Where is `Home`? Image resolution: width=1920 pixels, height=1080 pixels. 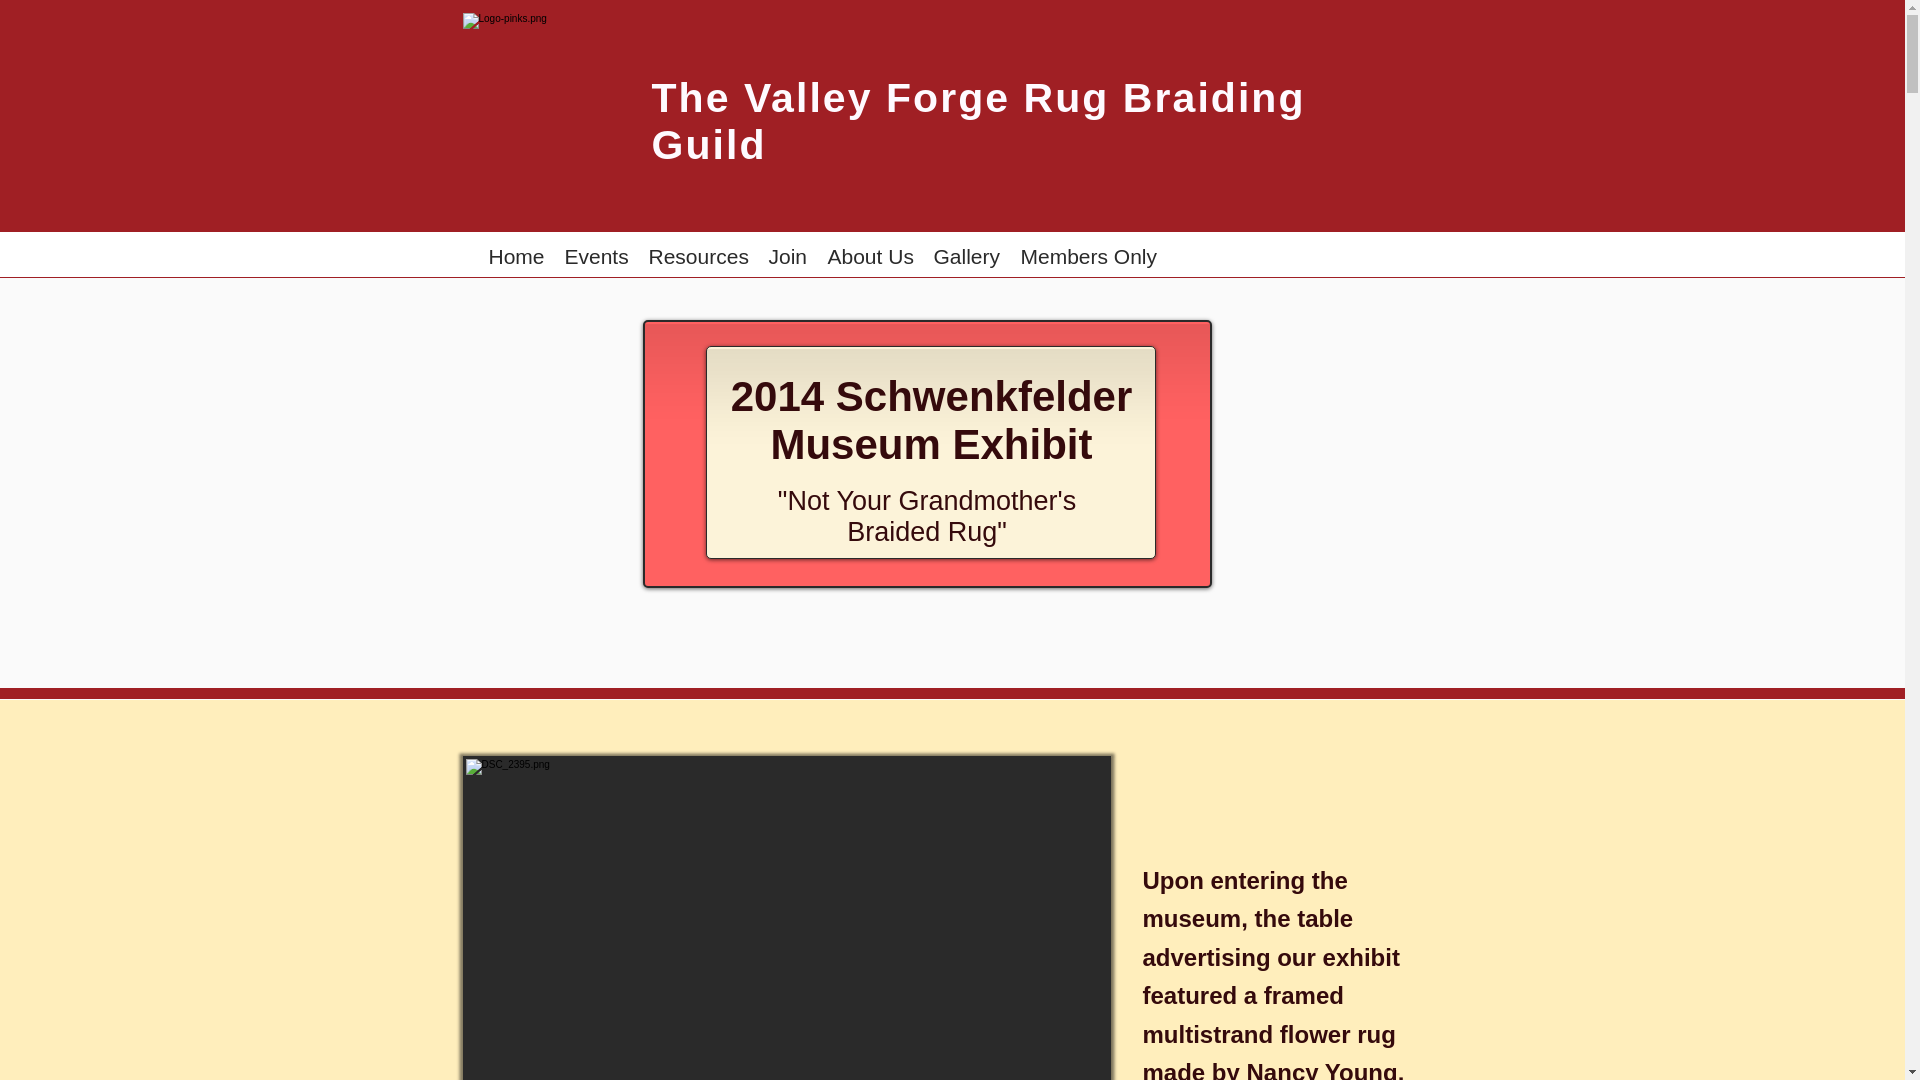
Home is located at coordinates (516, 254).